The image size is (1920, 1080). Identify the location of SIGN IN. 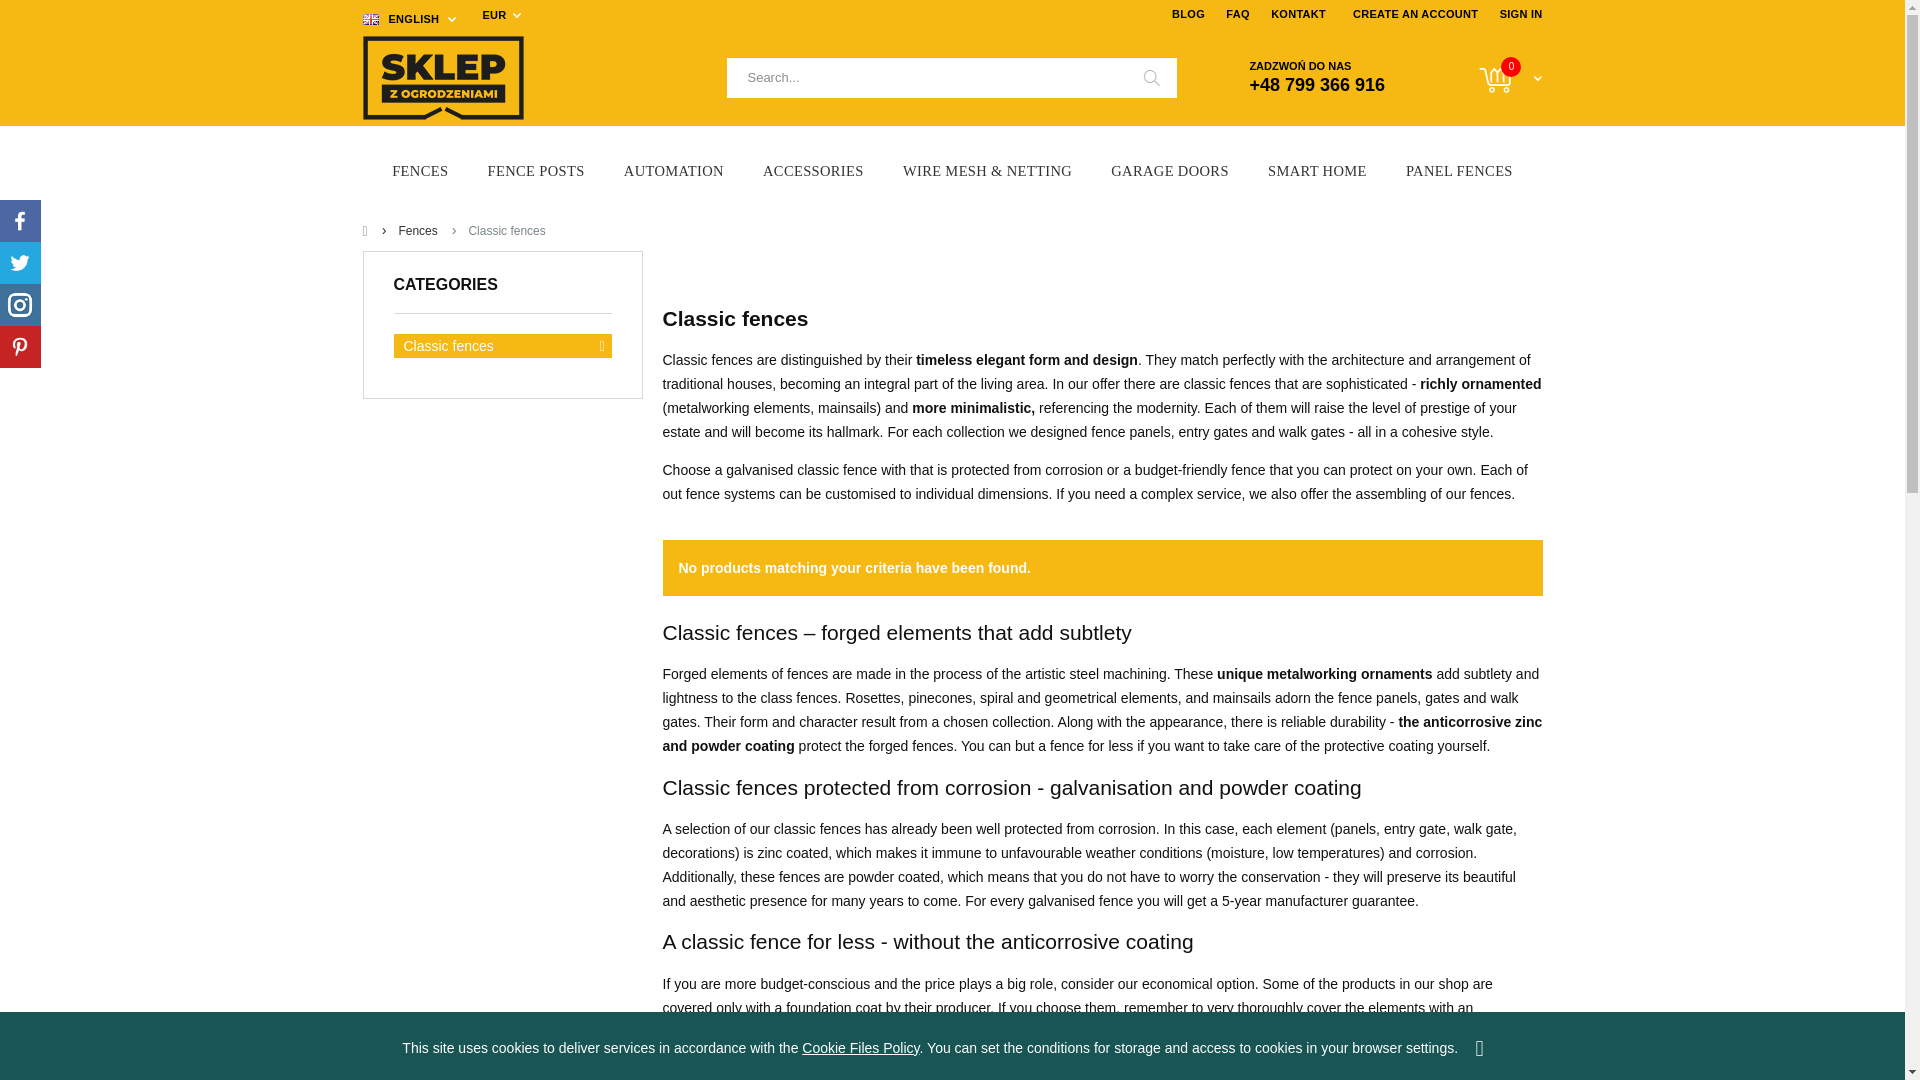
(1521, 14).